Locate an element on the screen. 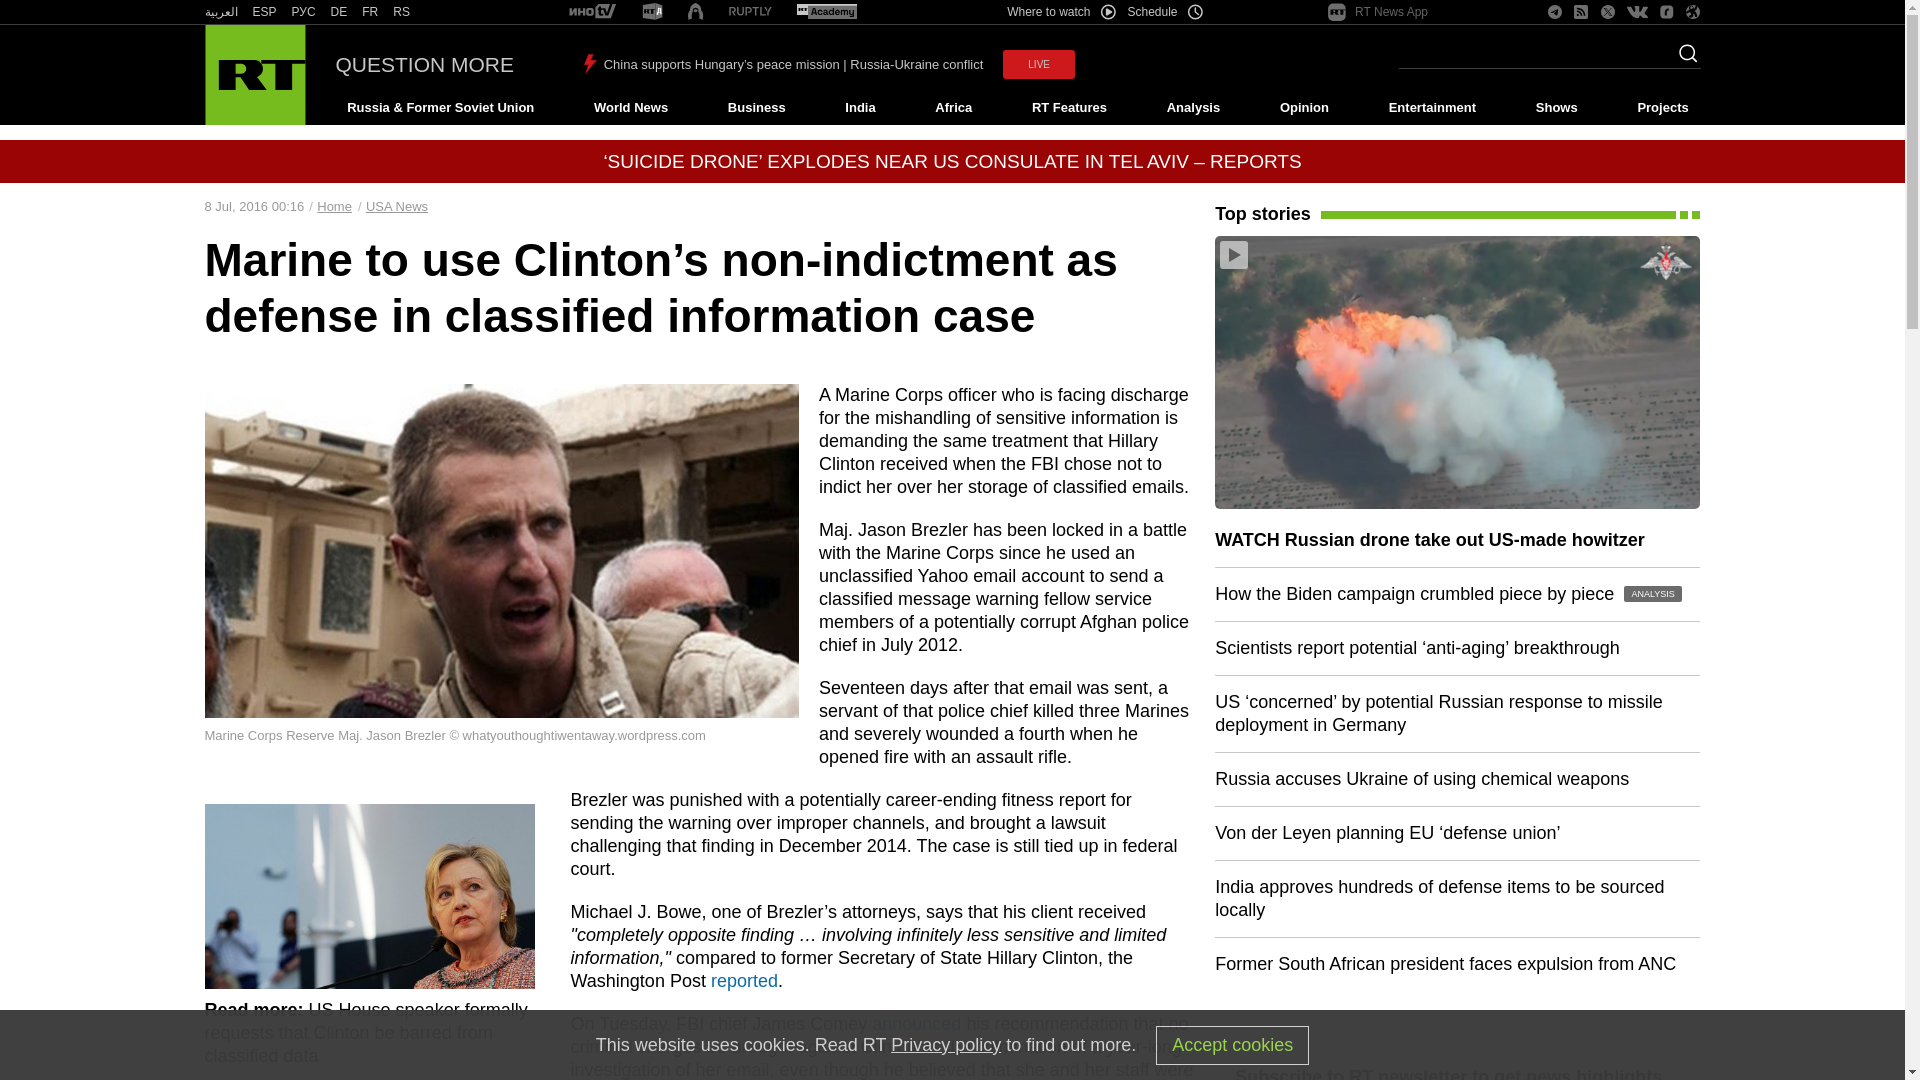 The height and width of the screenshot is (1080, 1920). DE is located at coordinates (338, 12).